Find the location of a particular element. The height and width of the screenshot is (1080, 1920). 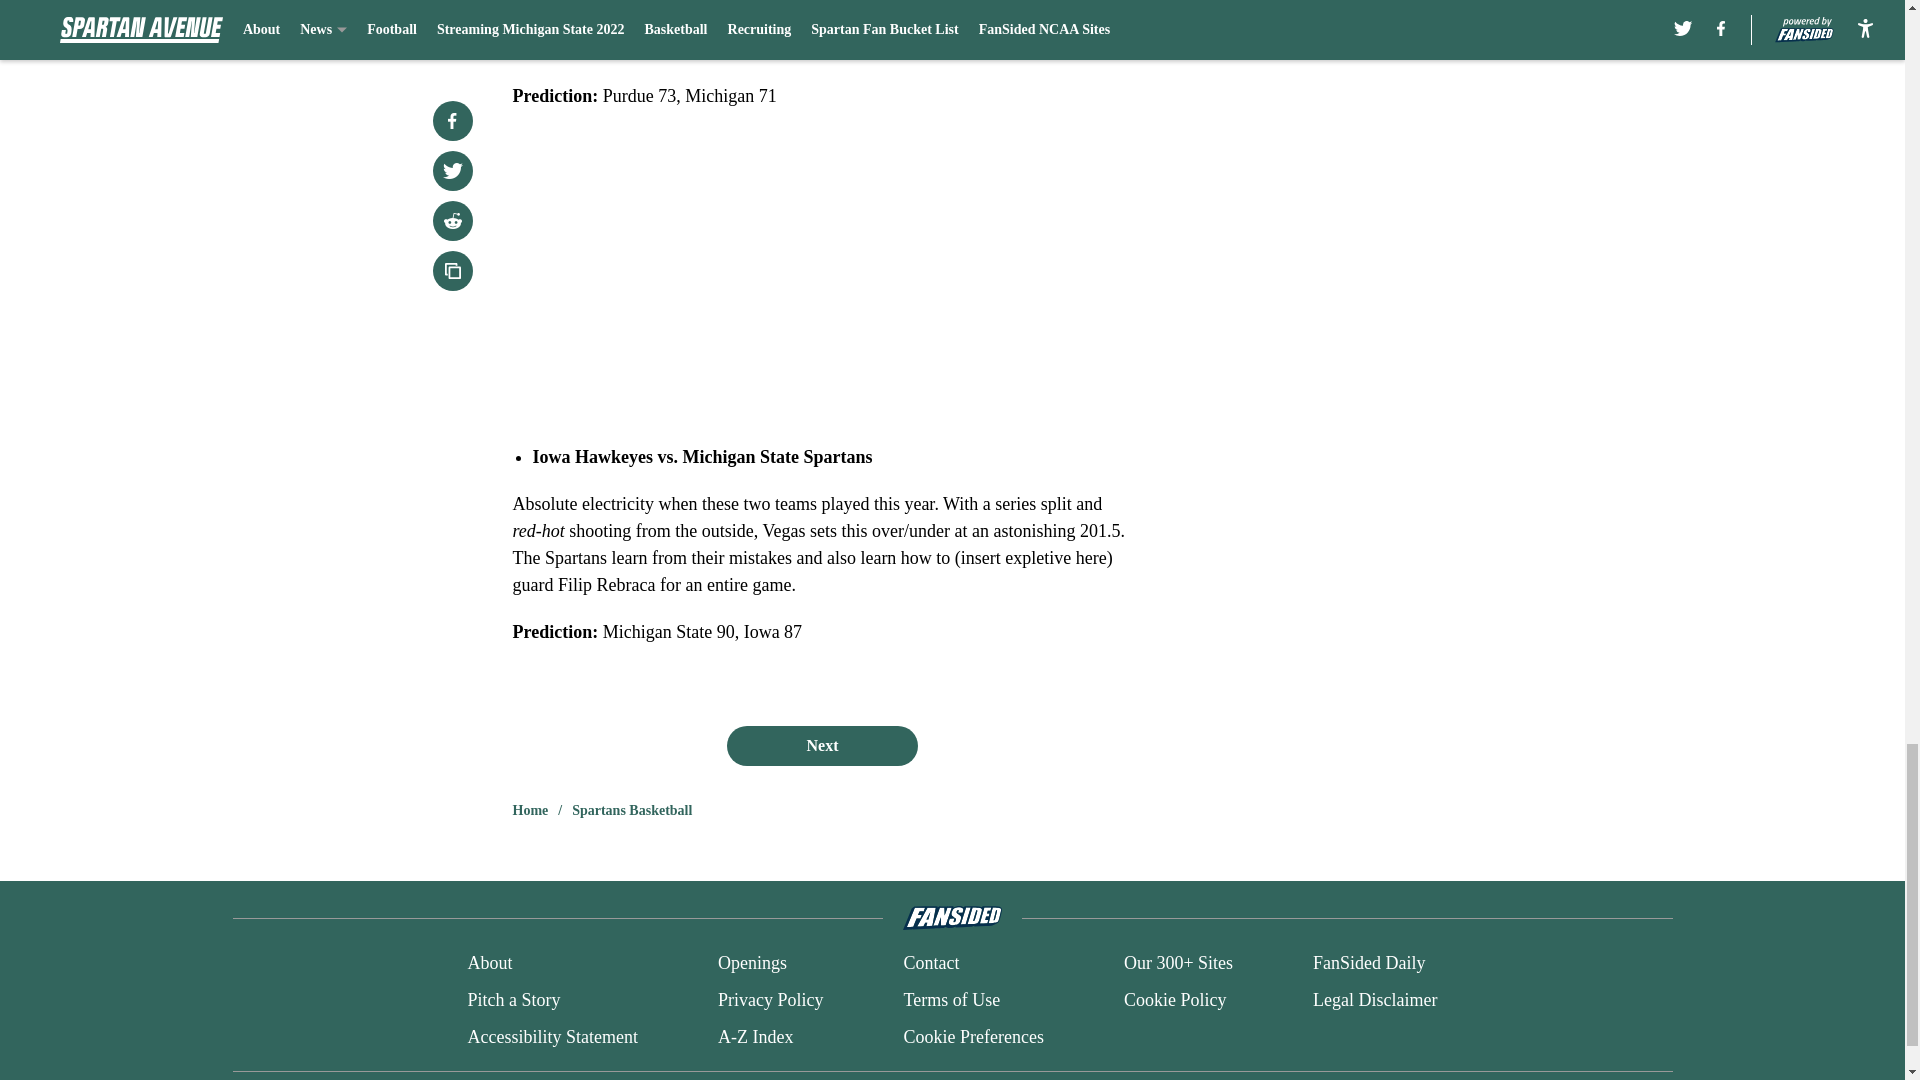

FanSided Daily is located at coordinates (1370, 964).